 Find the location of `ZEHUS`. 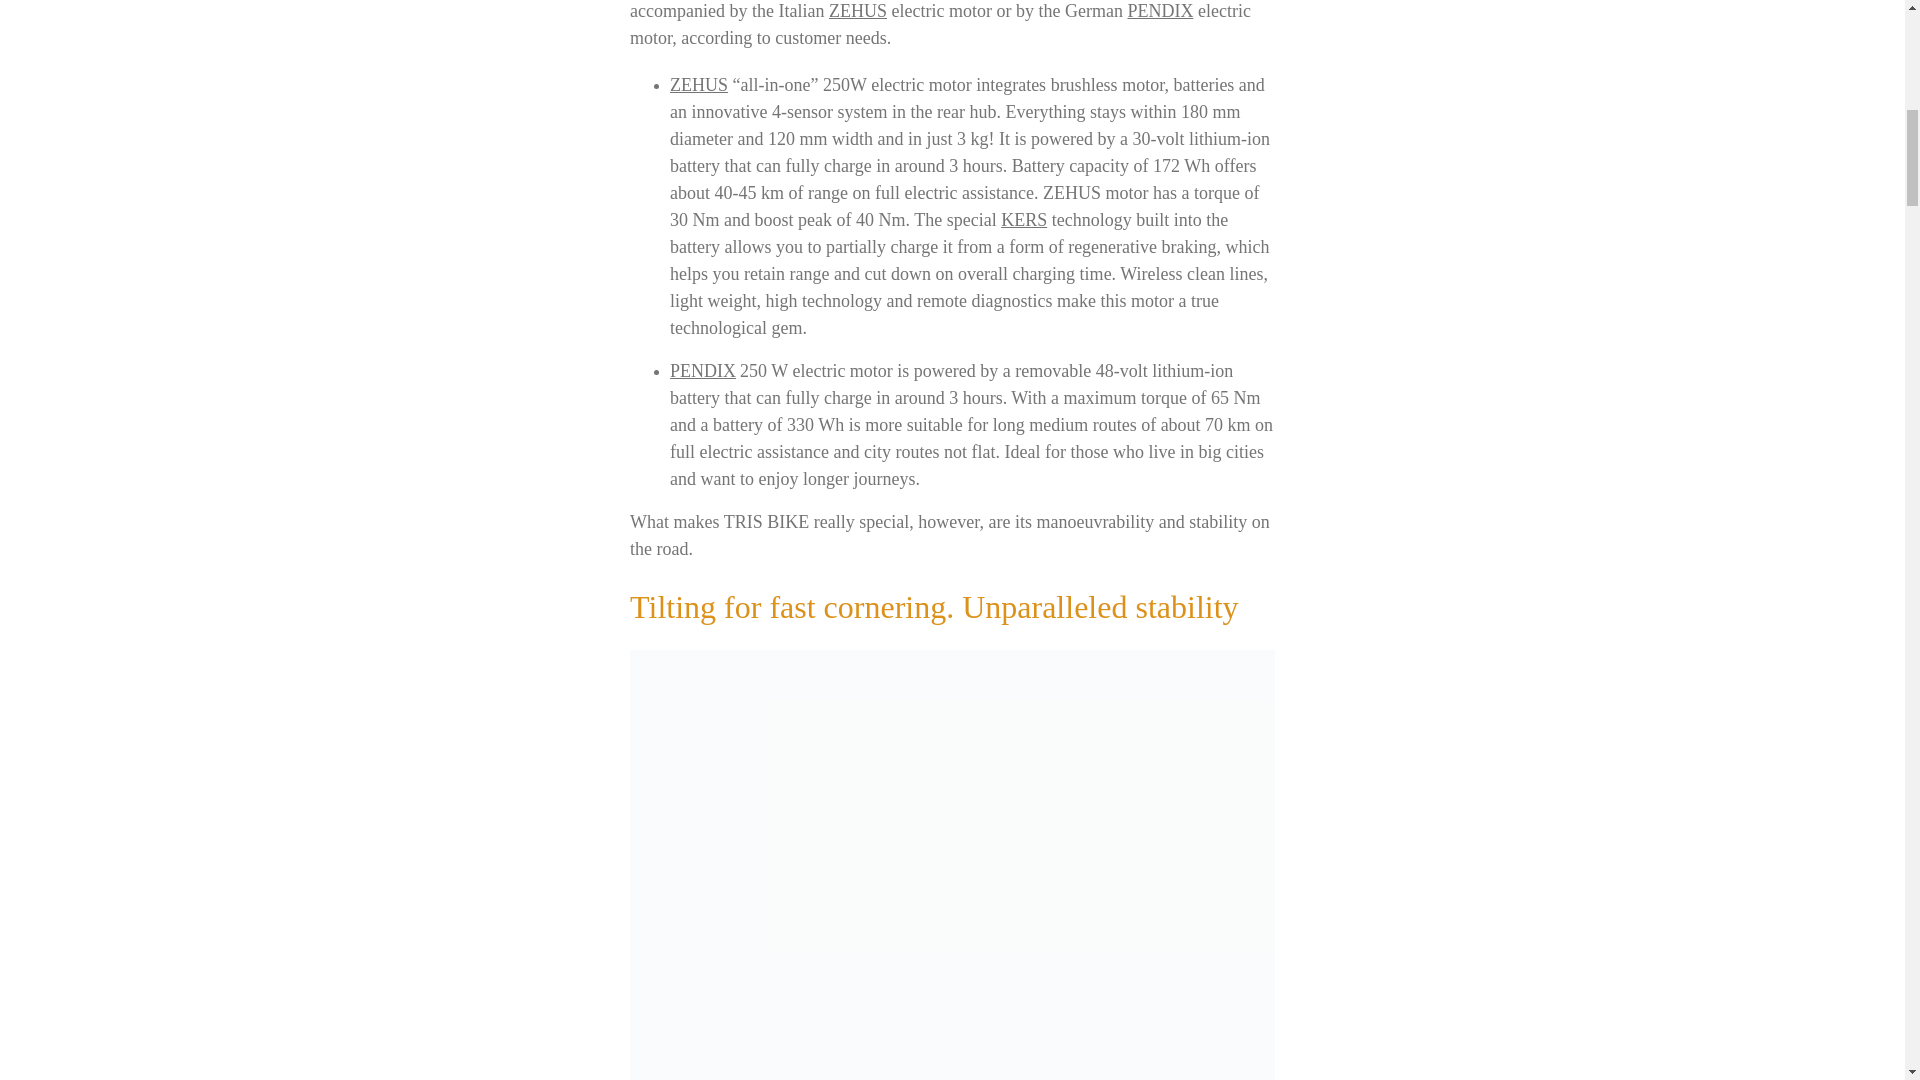

ZEHUS is located at coordinates (858, 10).